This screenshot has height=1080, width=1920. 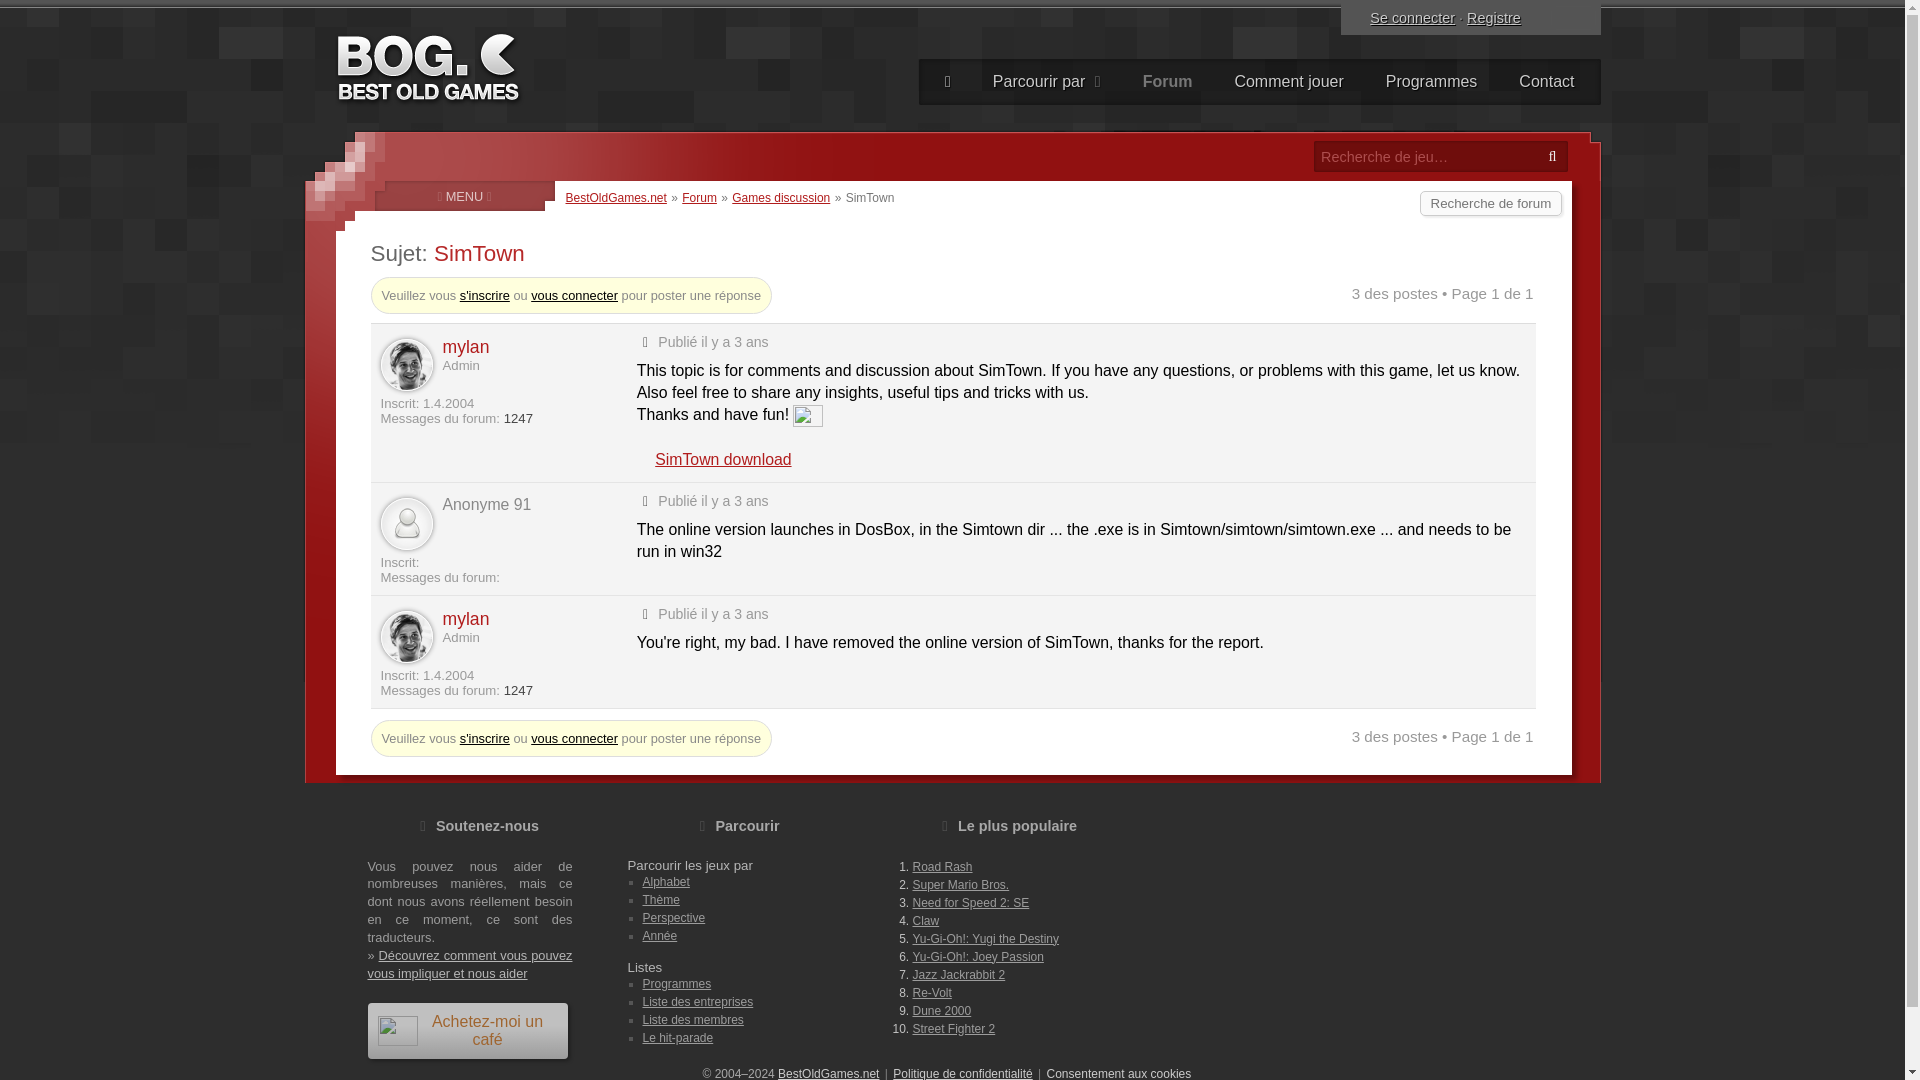 I want to click on 14. Mars 2021 22:04:43, so click(x=734, y=614).